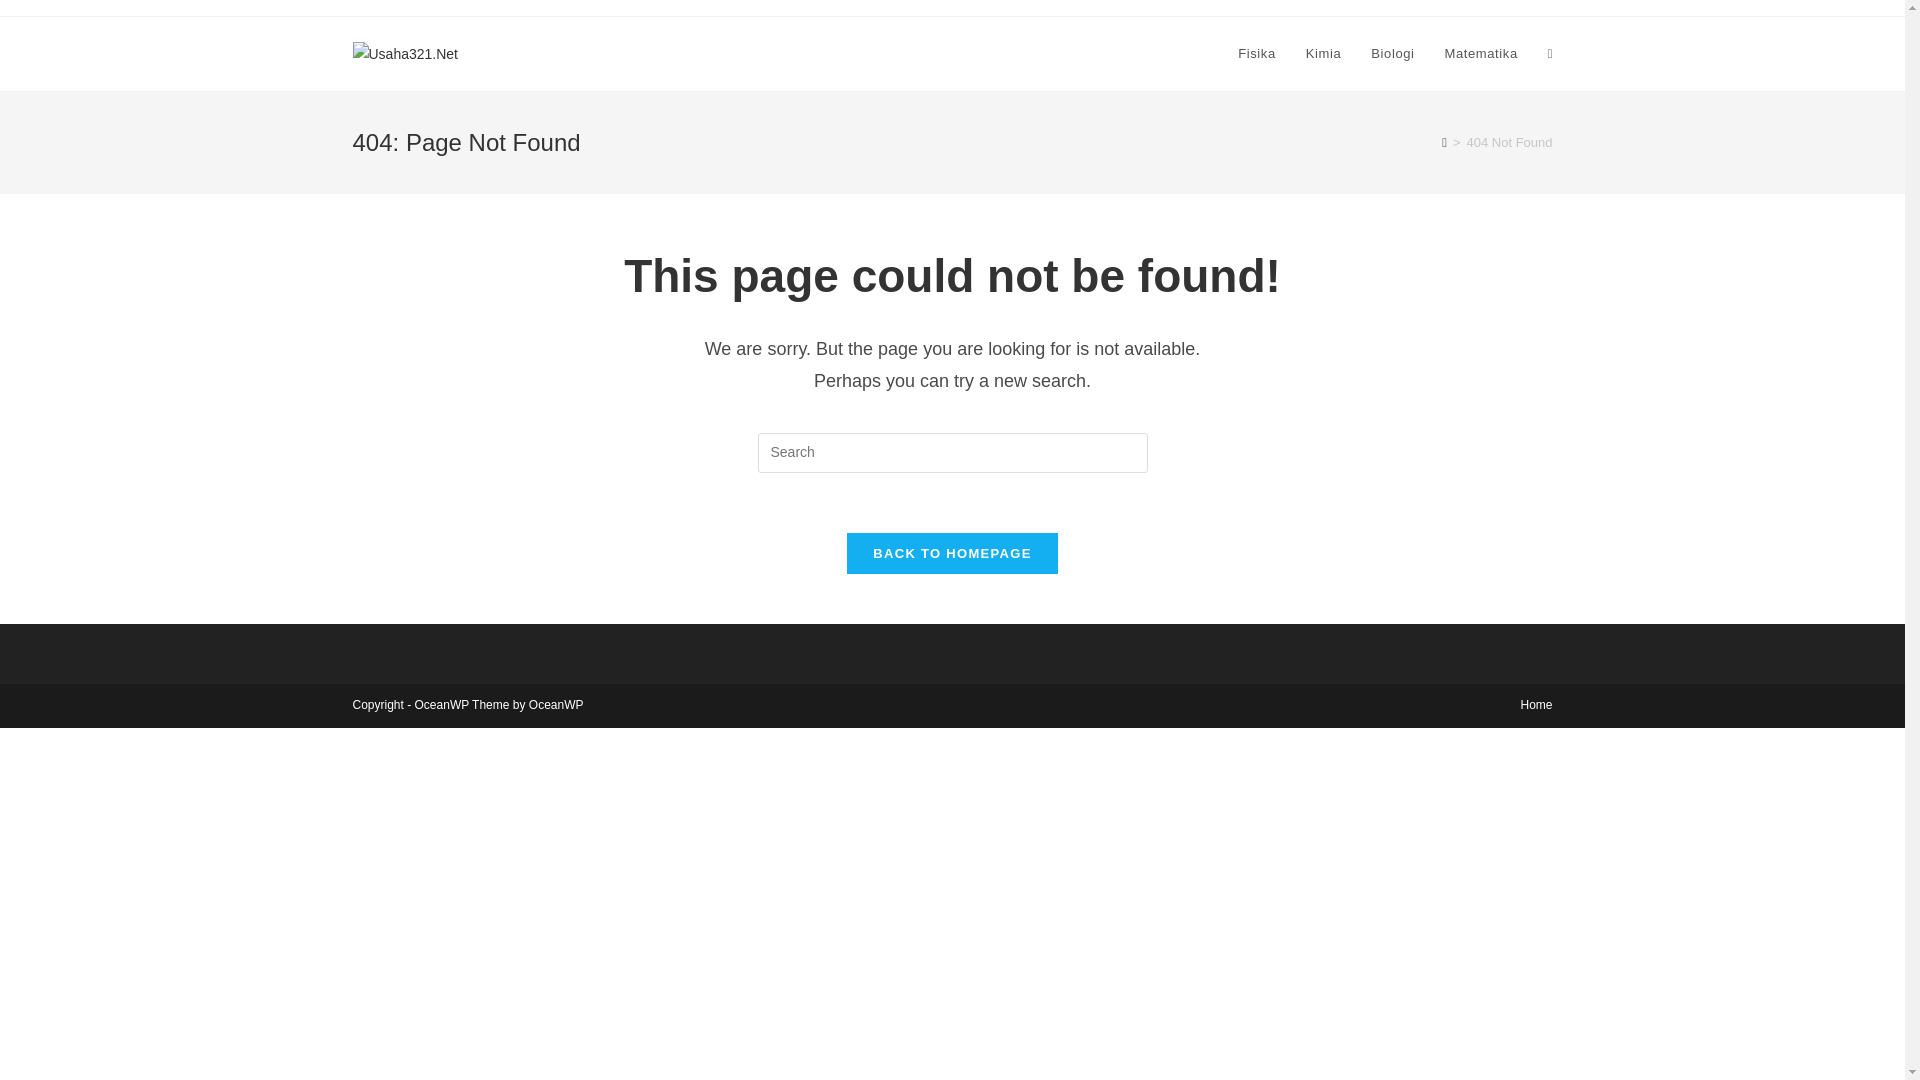 This screenshot has width=1920, height=1080. What do you see at coordinates (1256, 54) in the screenshot?
I see `Fisika` at bounding box center [1256, 54].